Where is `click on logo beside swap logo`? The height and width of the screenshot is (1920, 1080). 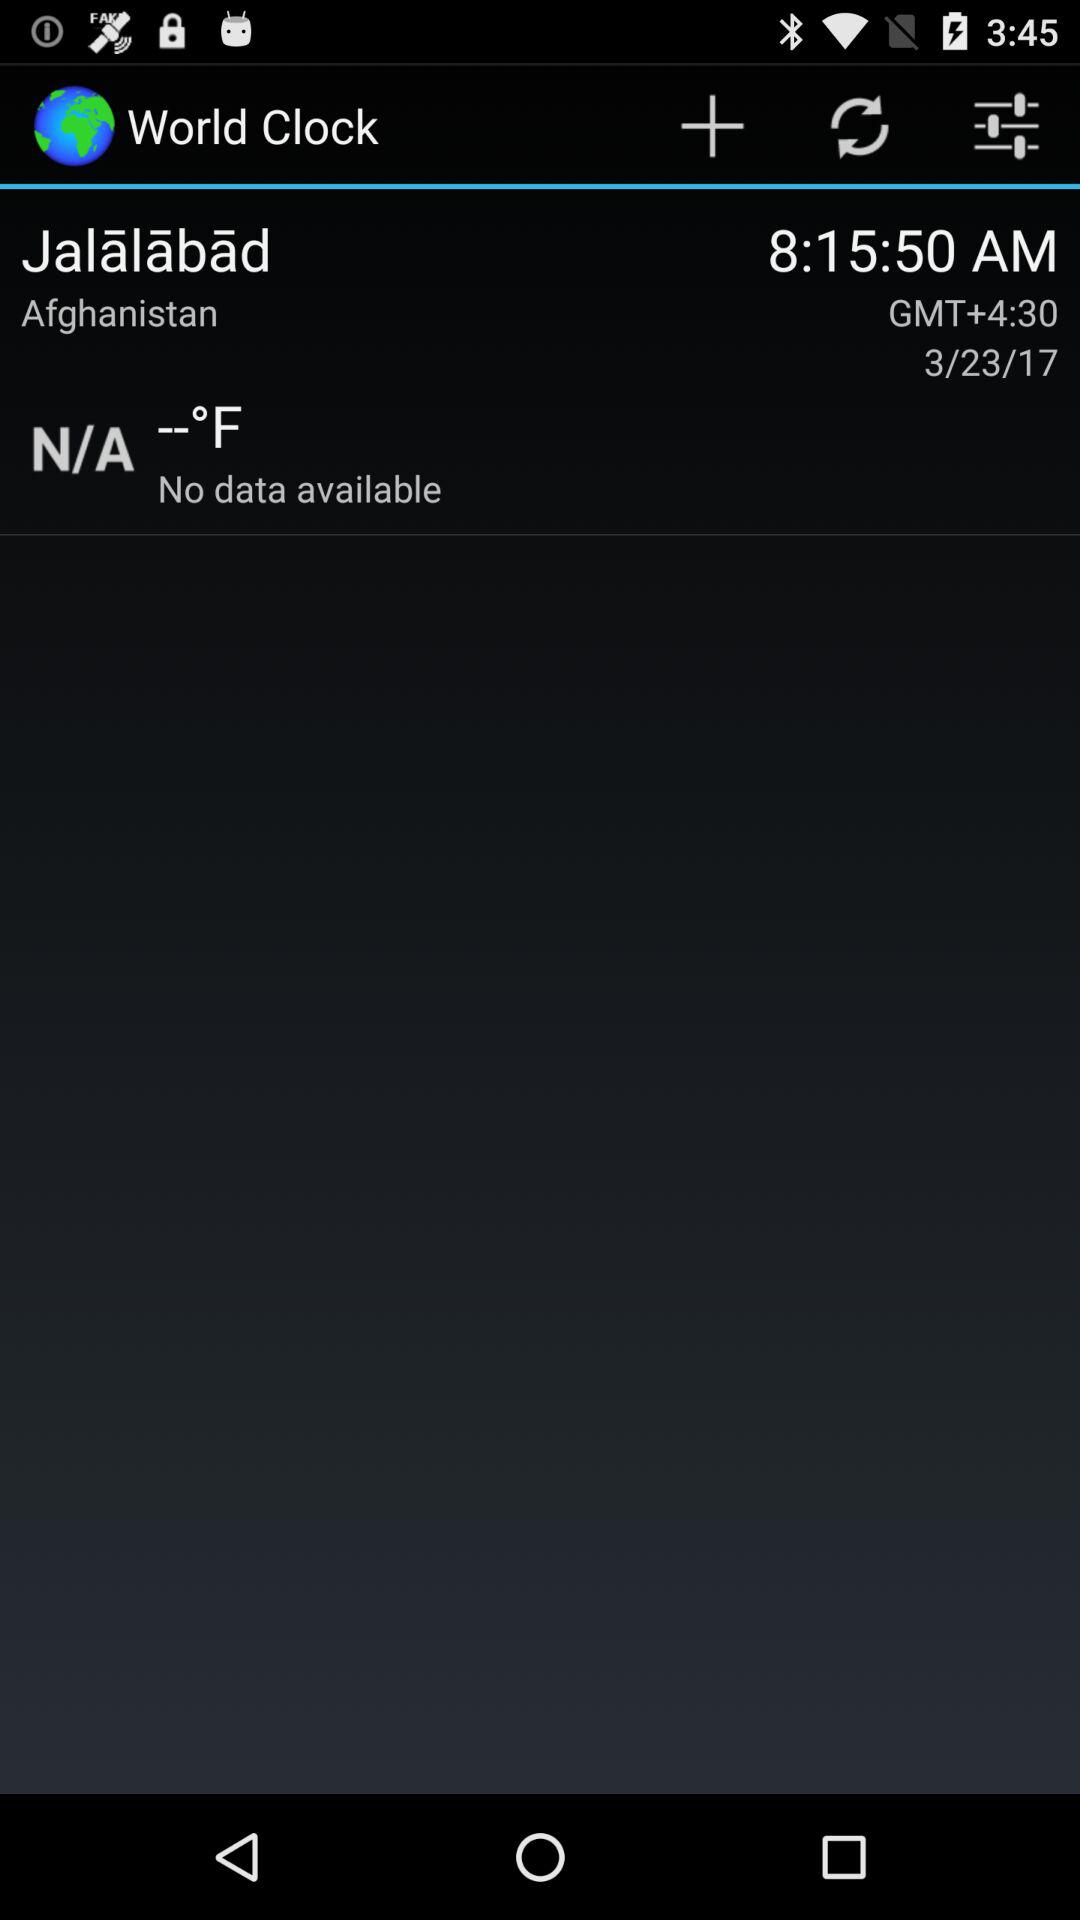 click on logo beside swap logo is located at coordinates (712, 126).